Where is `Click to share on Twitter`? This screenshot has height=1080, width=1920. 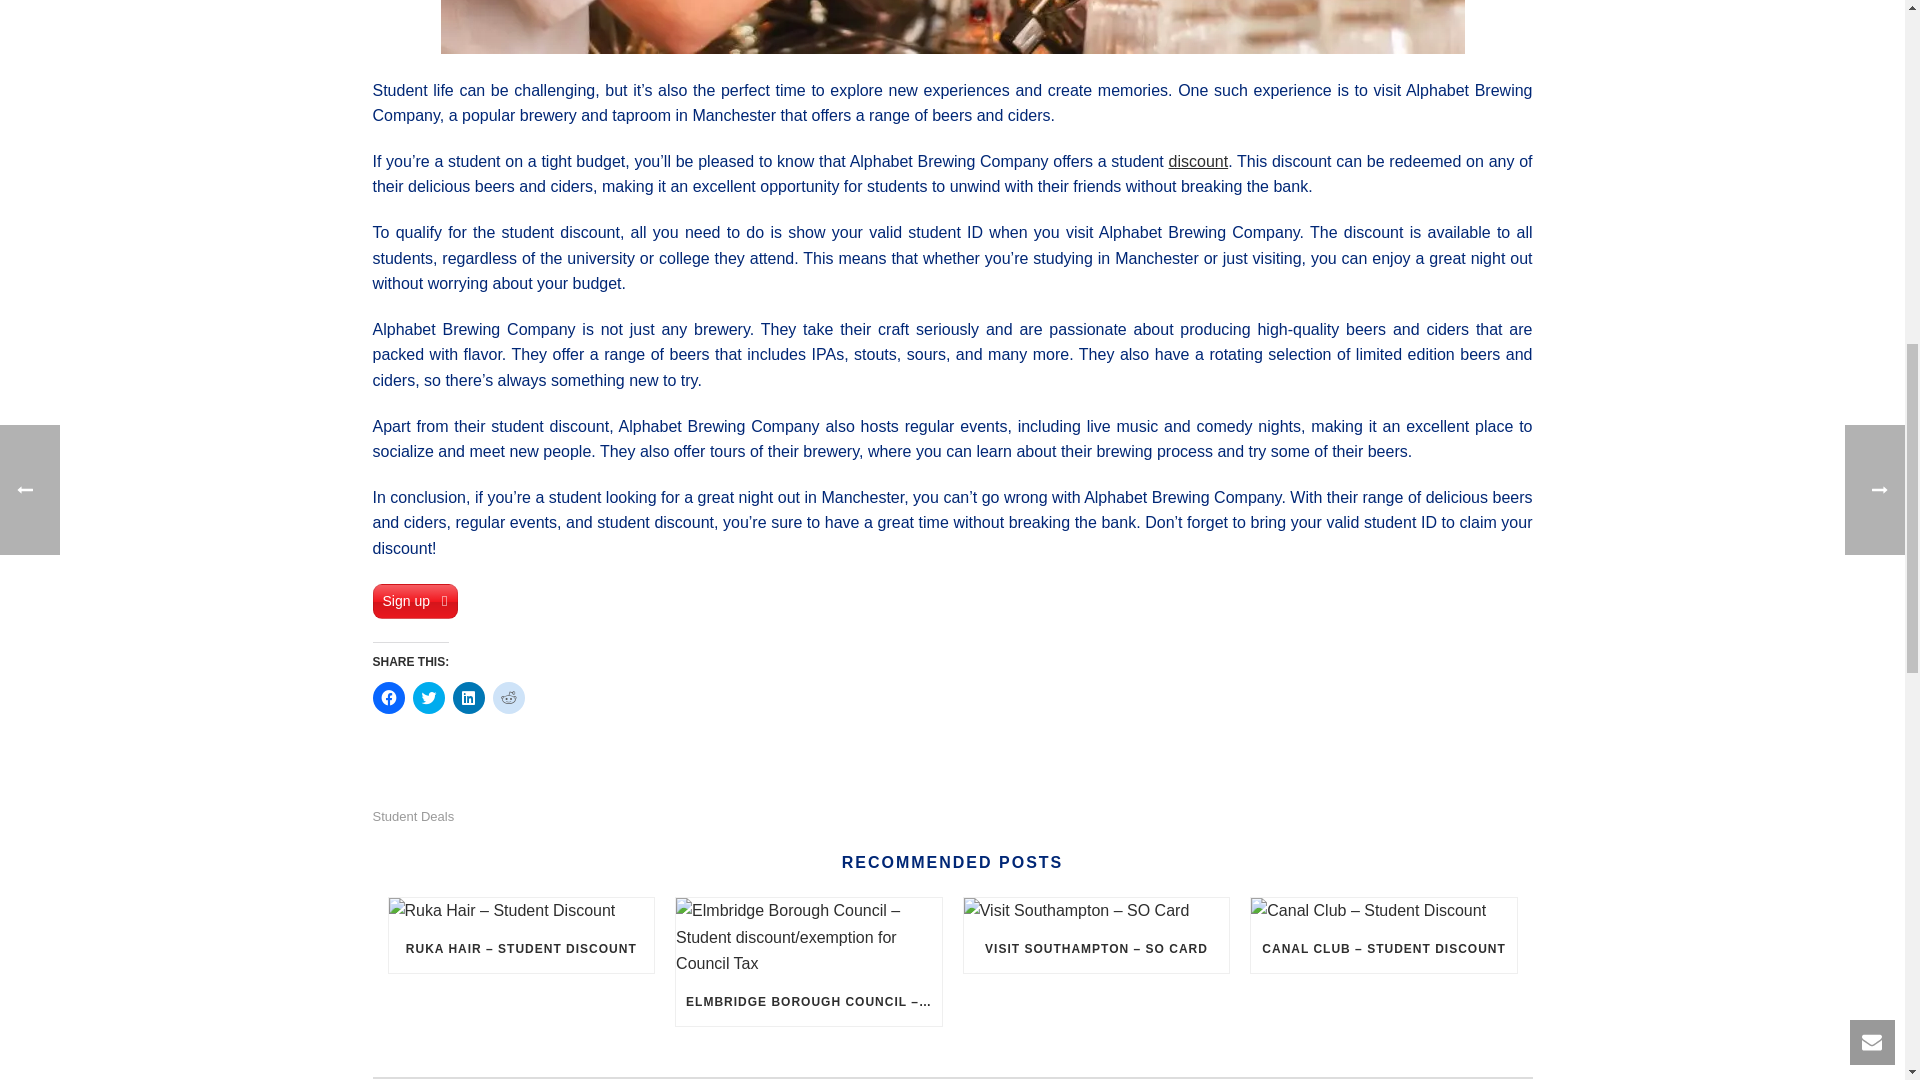
Click to share on Twitter is located at coordinates (428, 697).